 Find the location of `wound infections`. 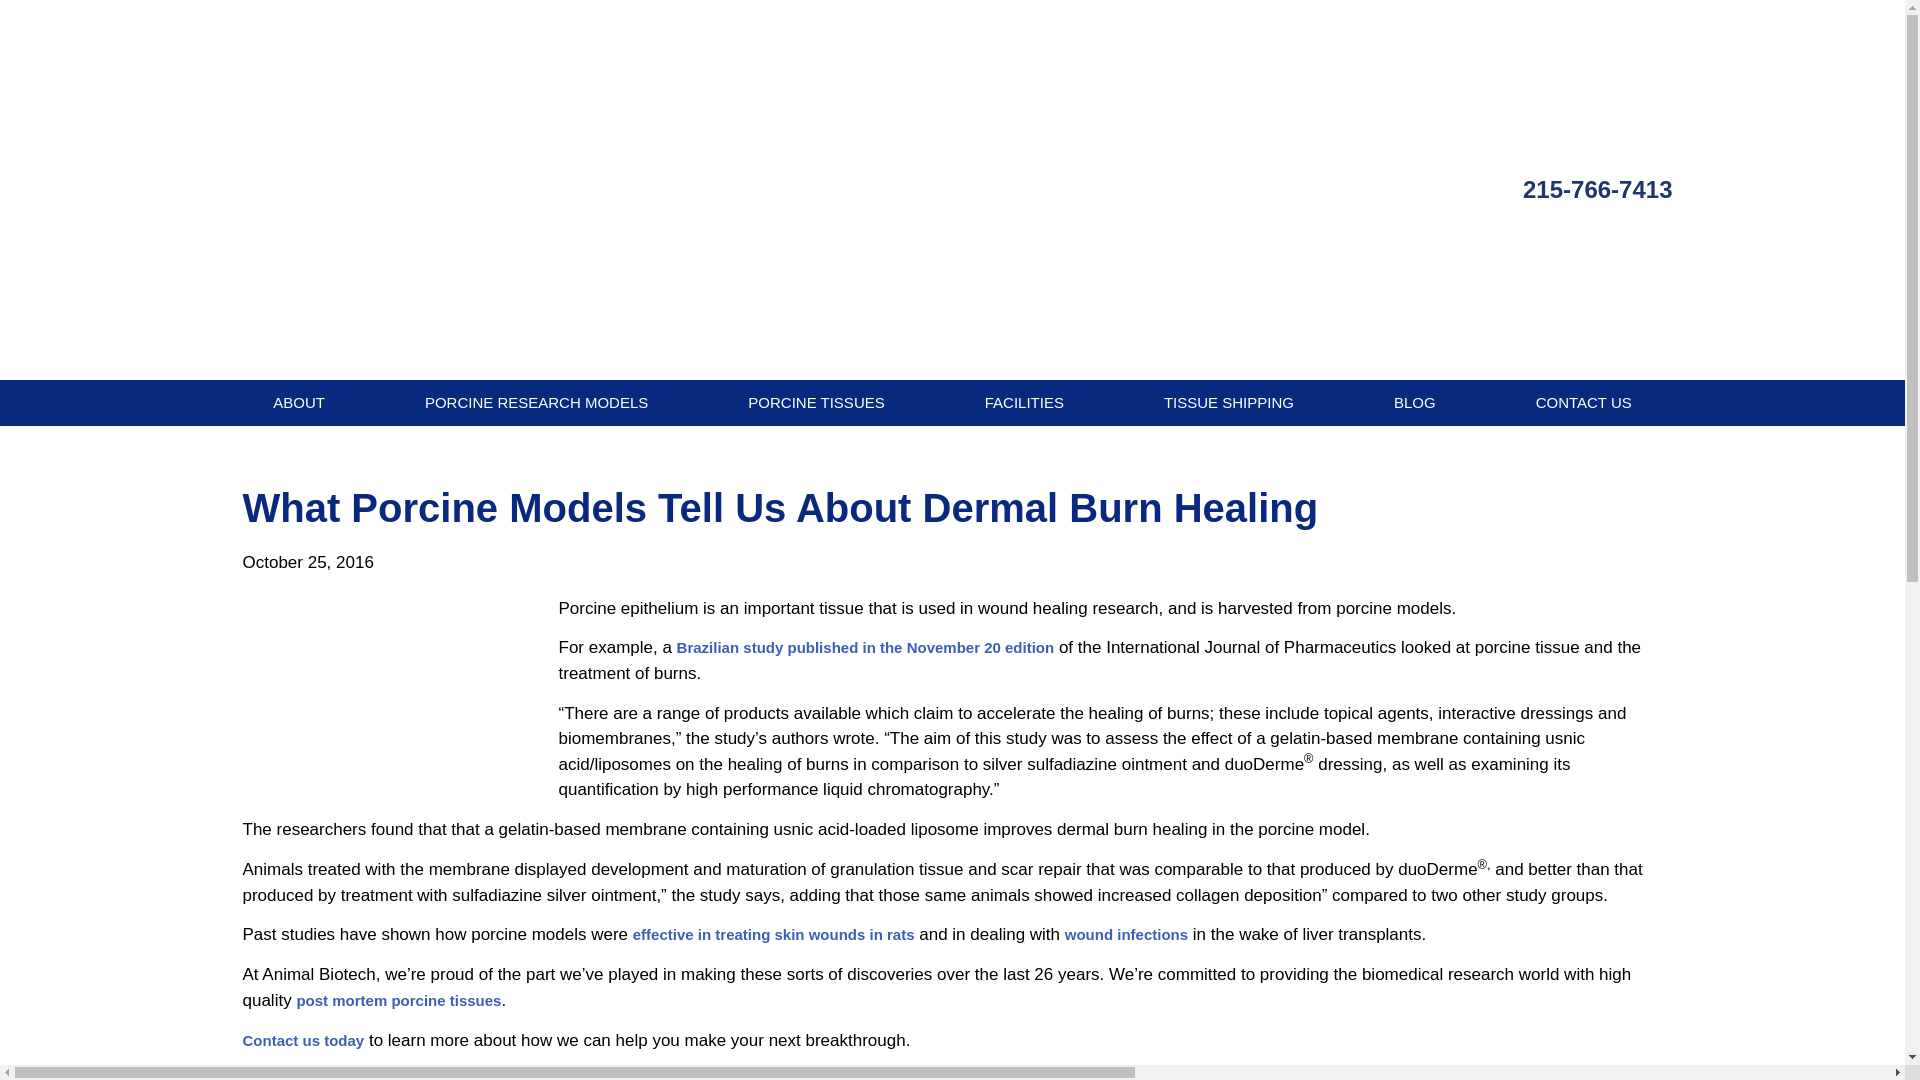

wound infections is located at coordinates (1126, 934).